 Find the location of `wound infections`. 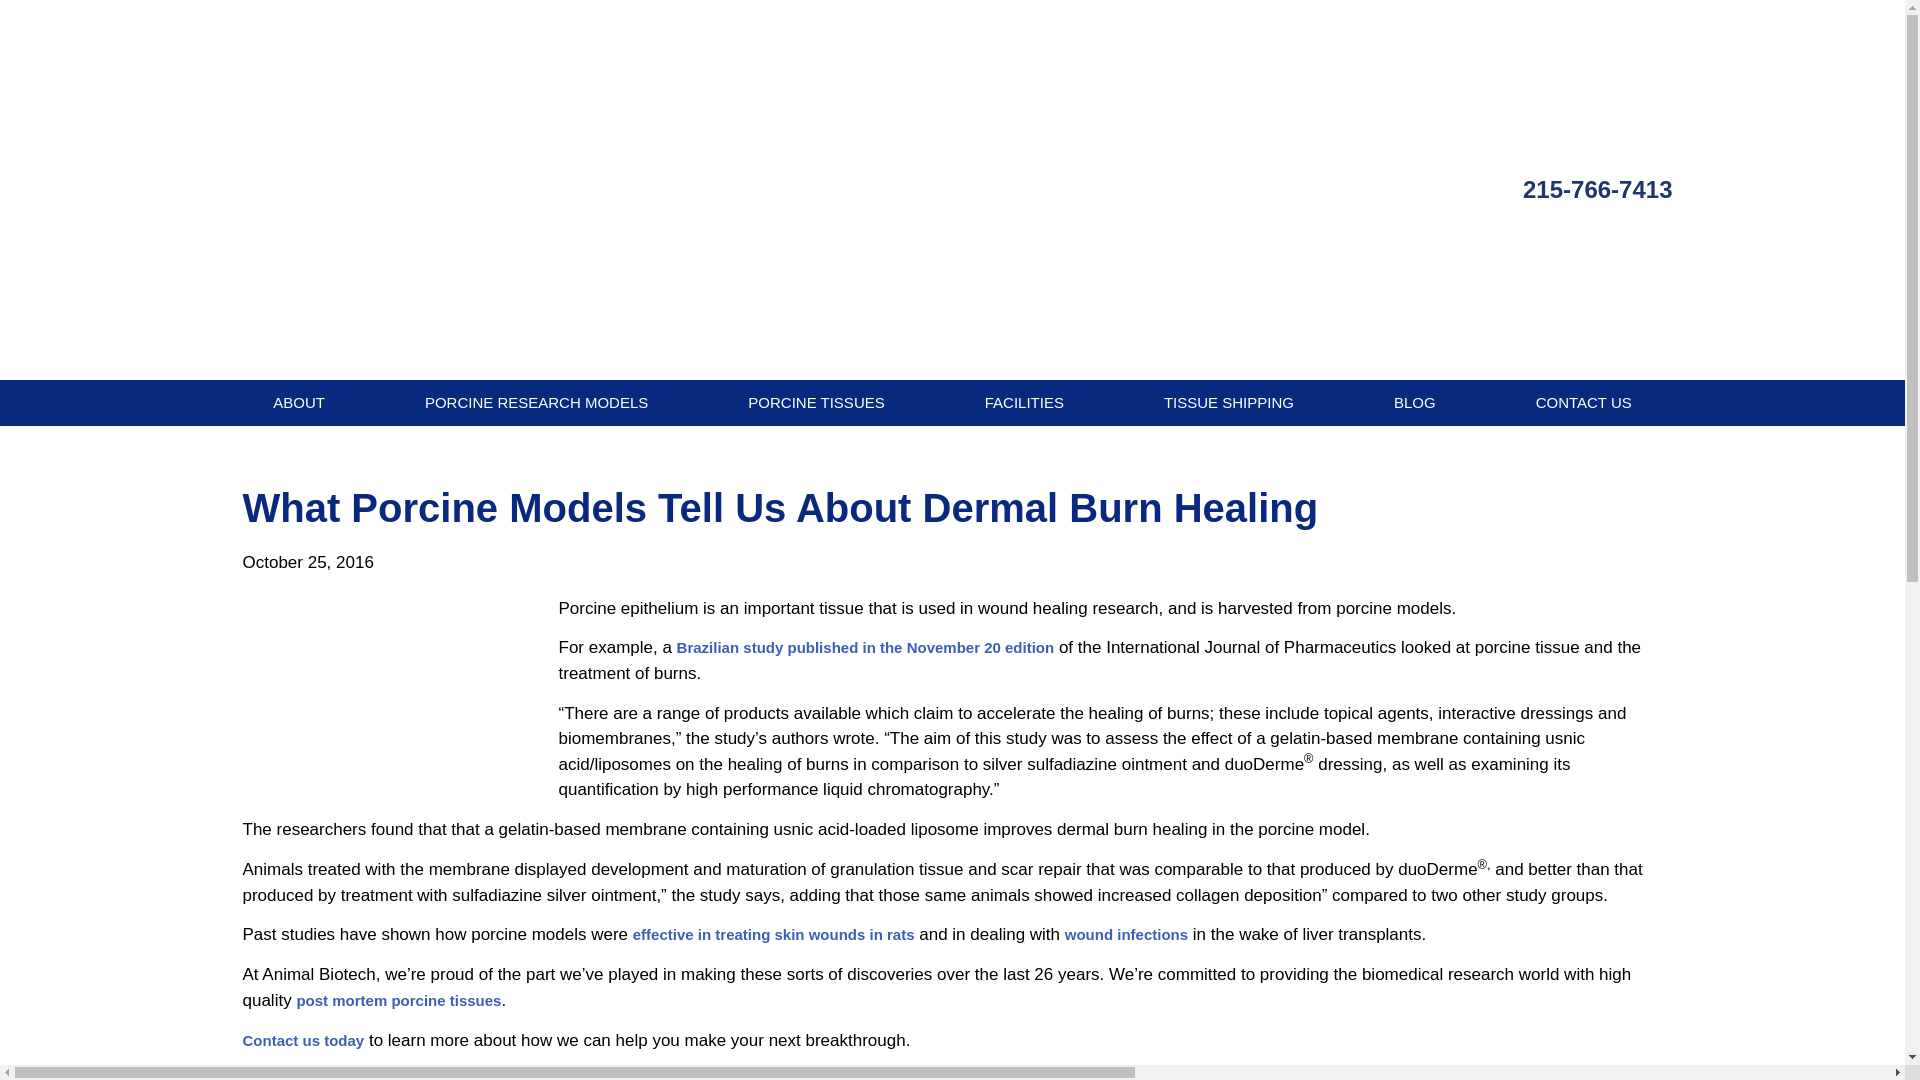

wound infections is located at coordinates (1126, 934).